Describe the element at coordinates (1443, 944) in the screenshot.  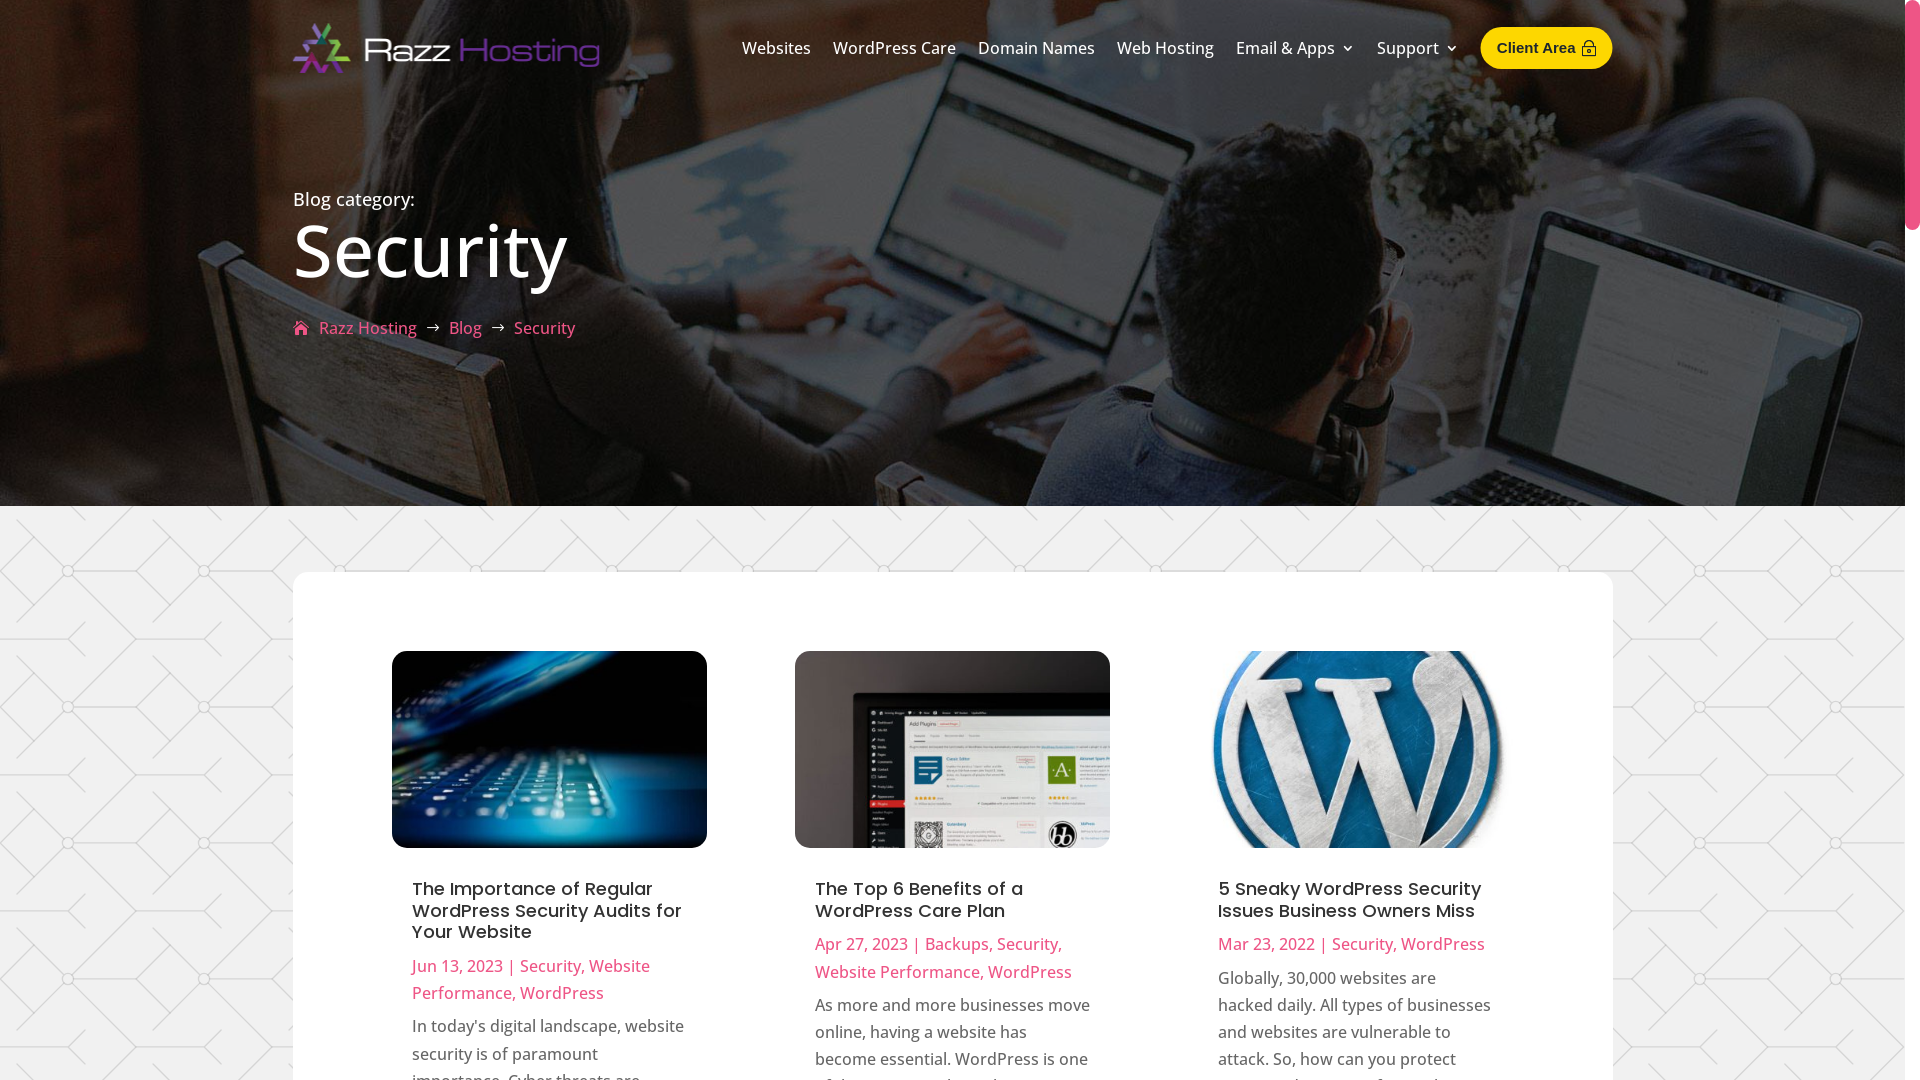
I see `WordPress` at that location.